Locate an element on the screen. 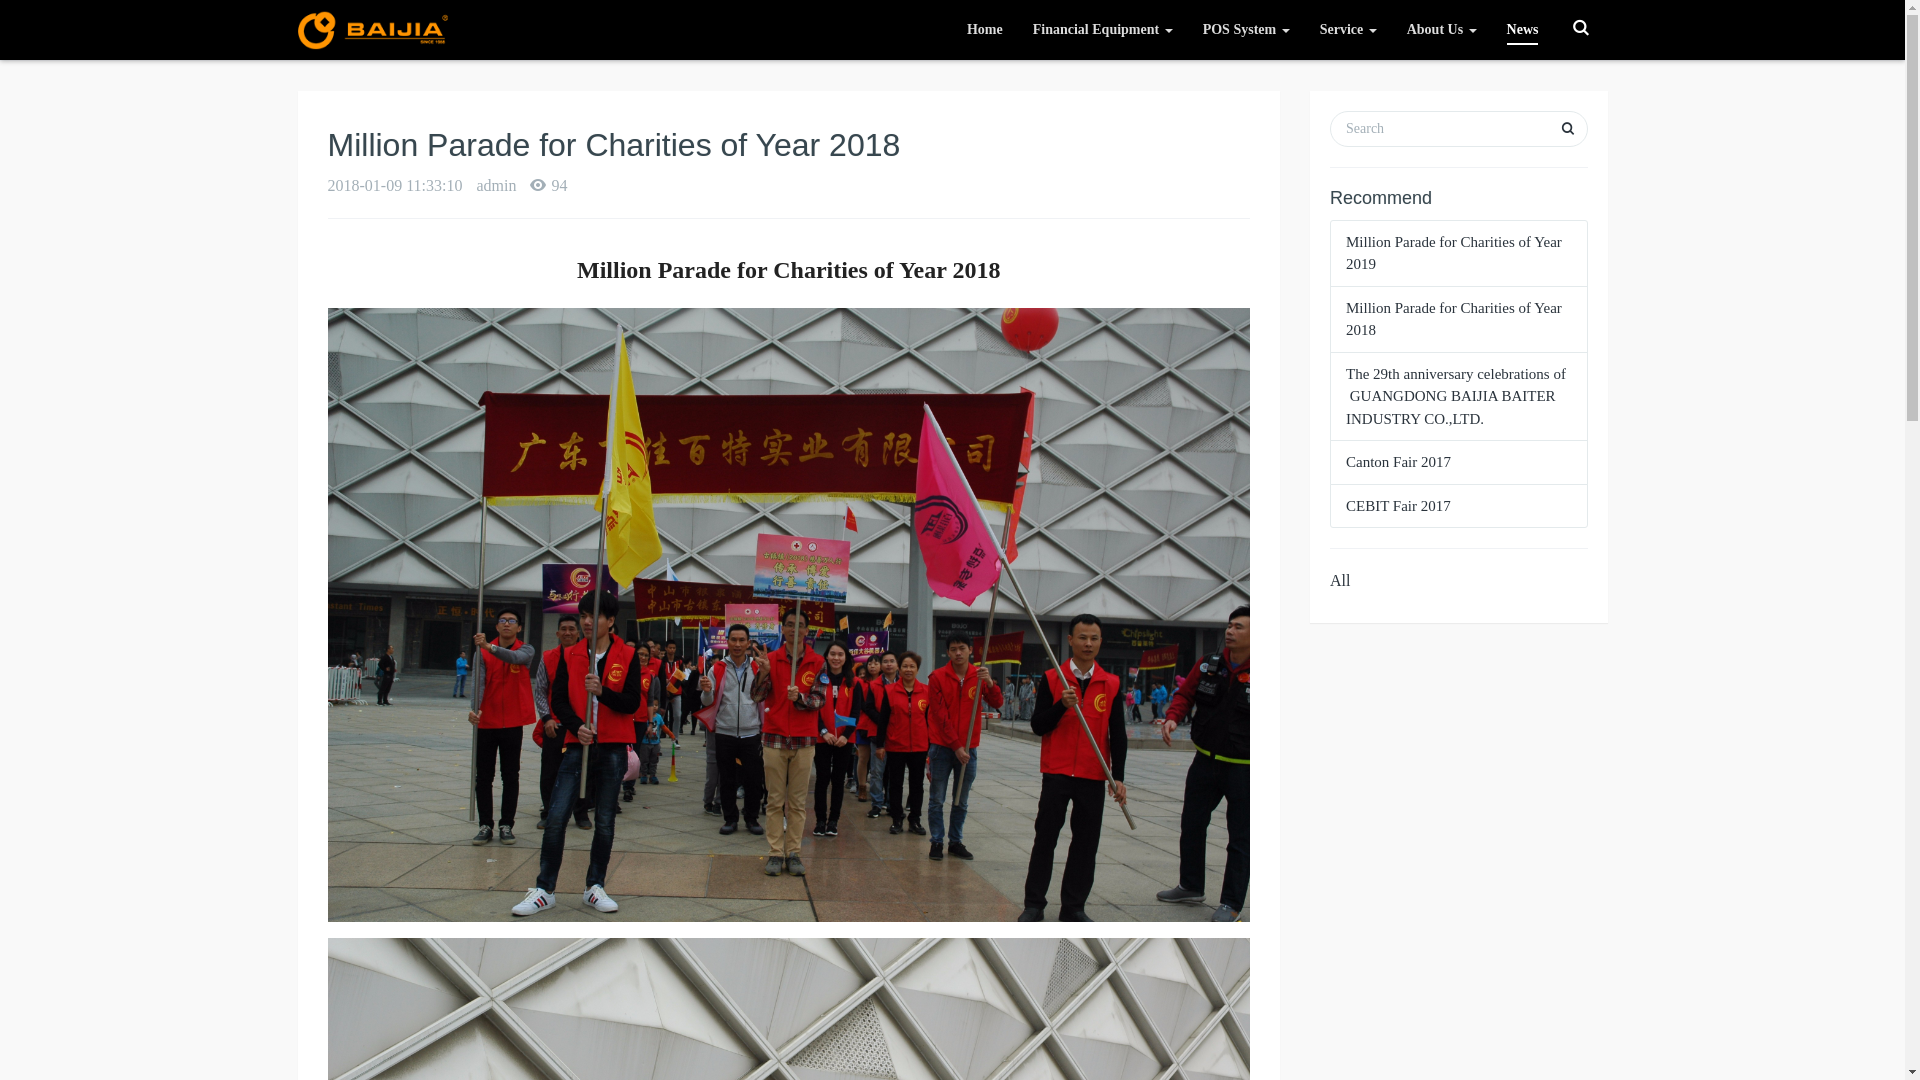  All is located at coordinates (1340, 580).